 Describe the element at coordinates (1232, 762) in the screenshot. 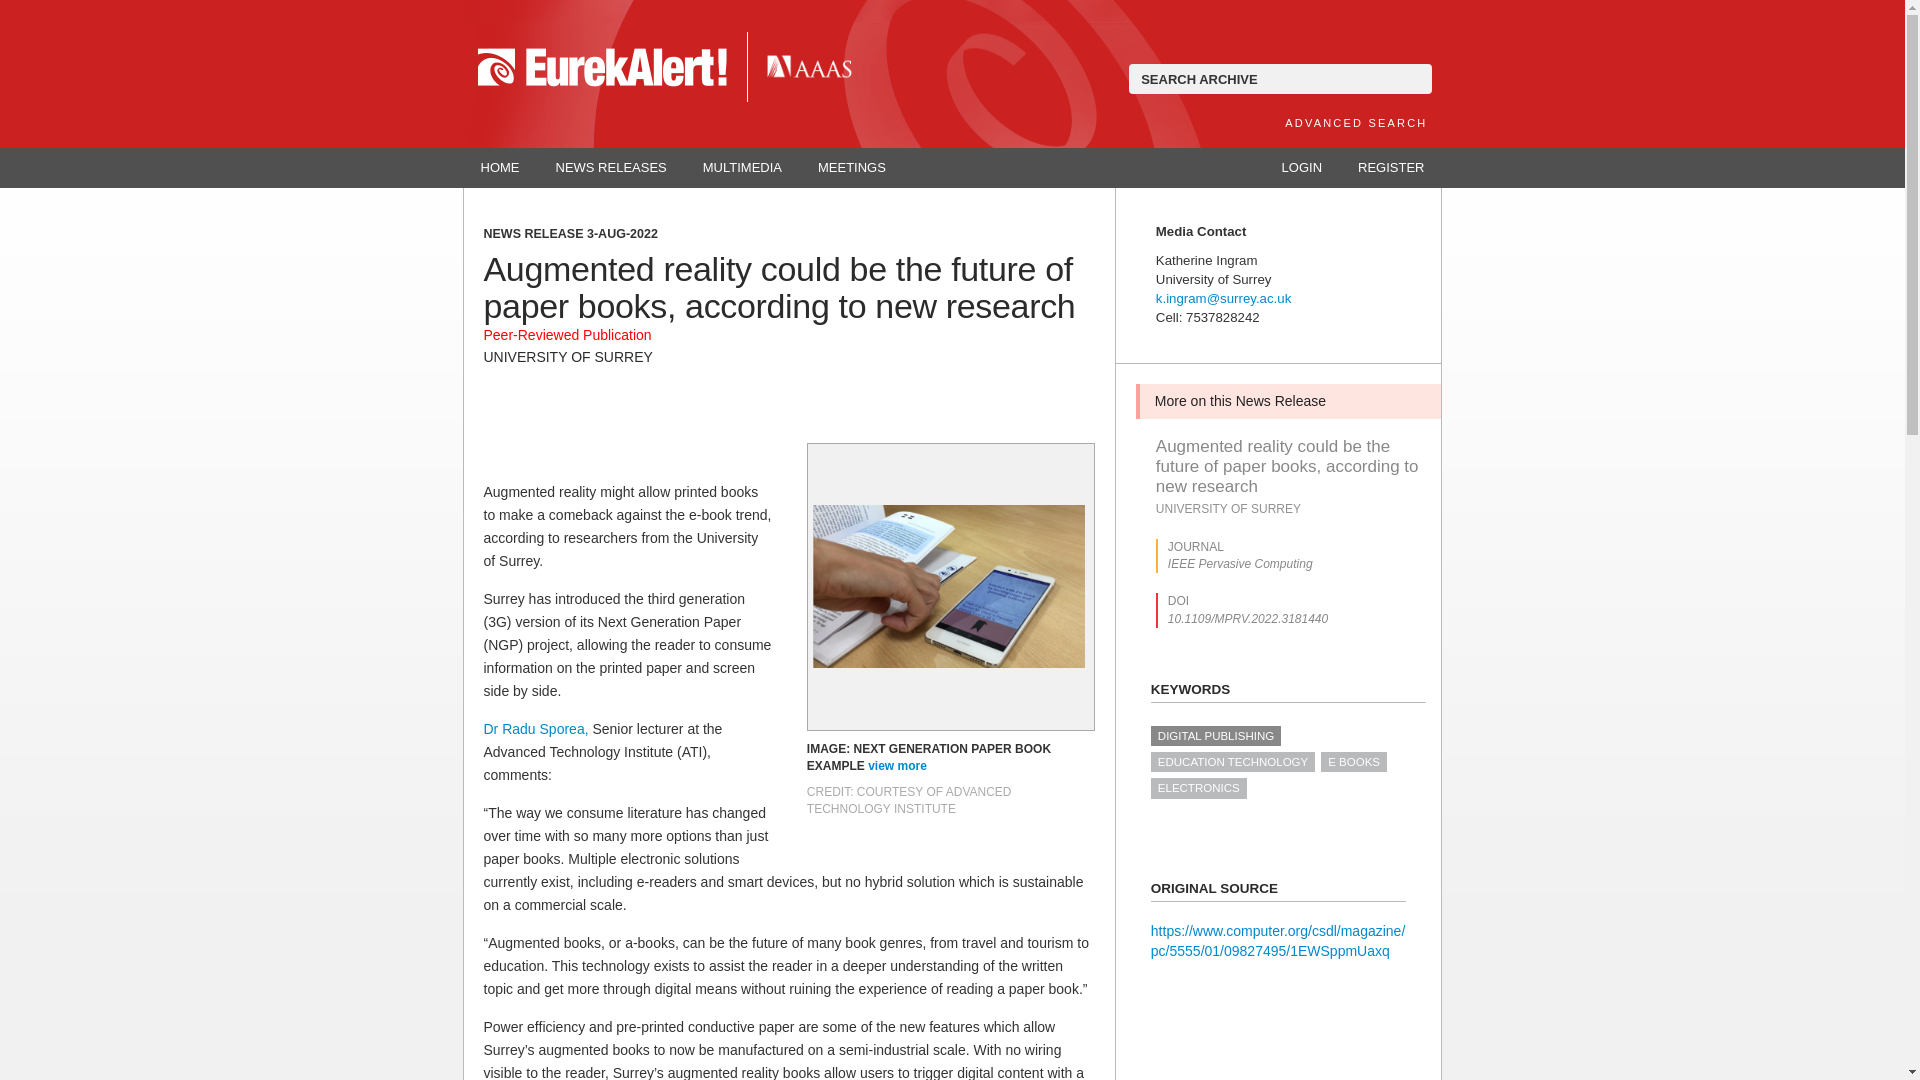

I see `EDUCATION TECHNOLOGY` at that location.